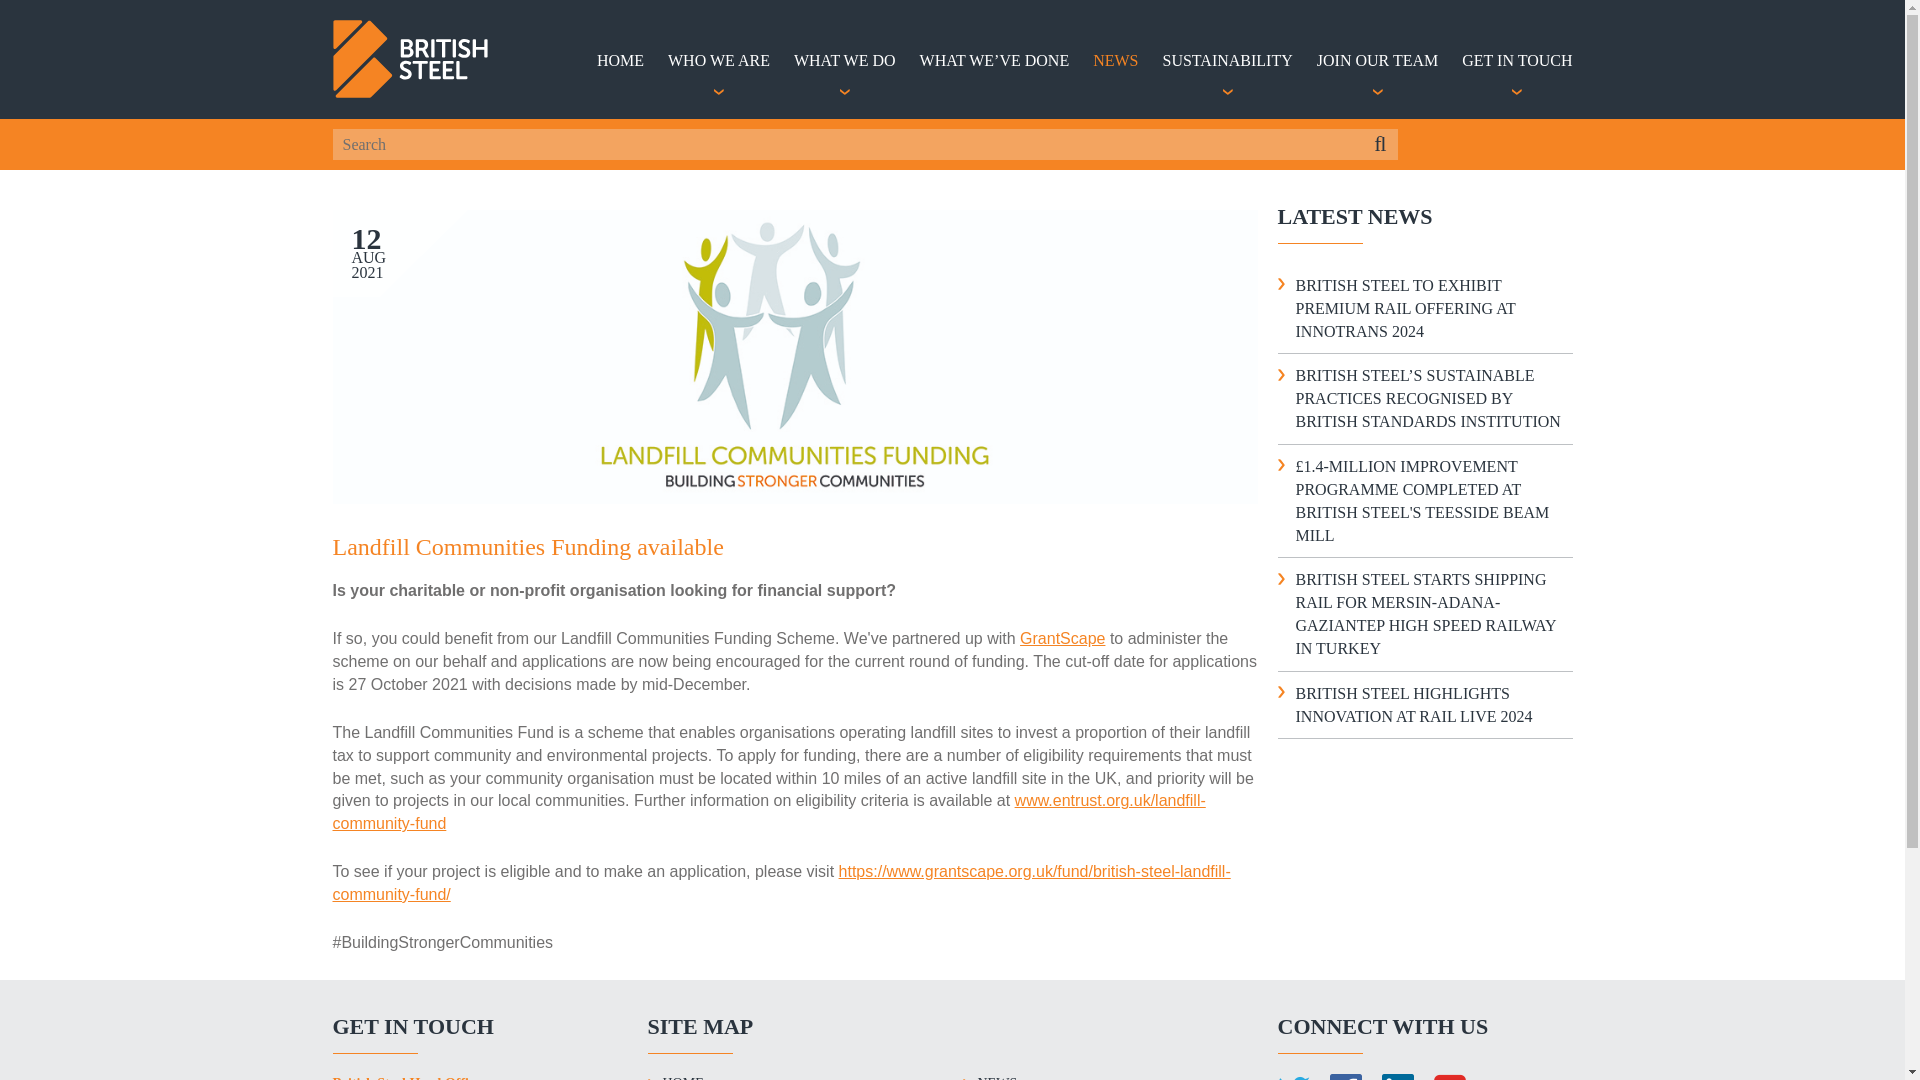  Describe the element at coordinates (1115, 84) in the screenshot. I see `NEWS` at that location.